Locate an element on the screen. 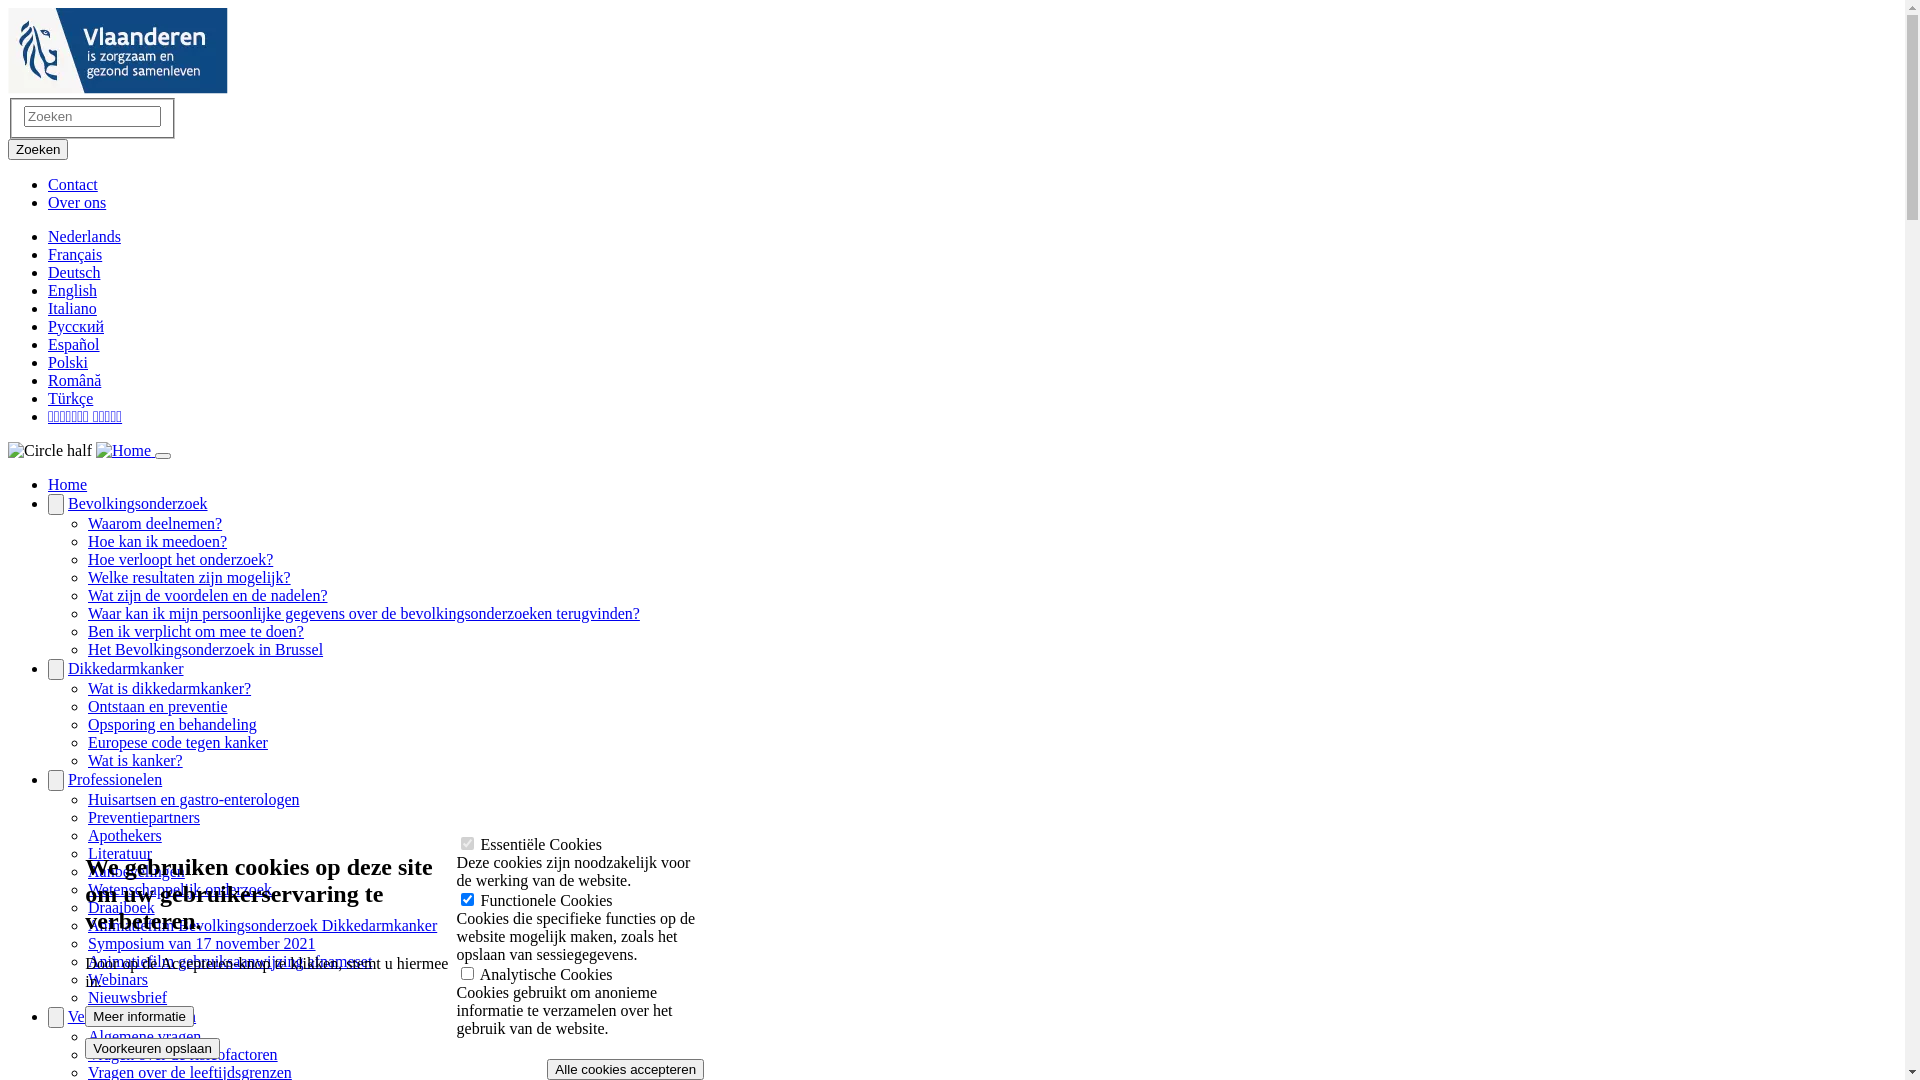 The image size is (1920, 1080). Waarom deelnemen? is located at coordinates (155, 524).